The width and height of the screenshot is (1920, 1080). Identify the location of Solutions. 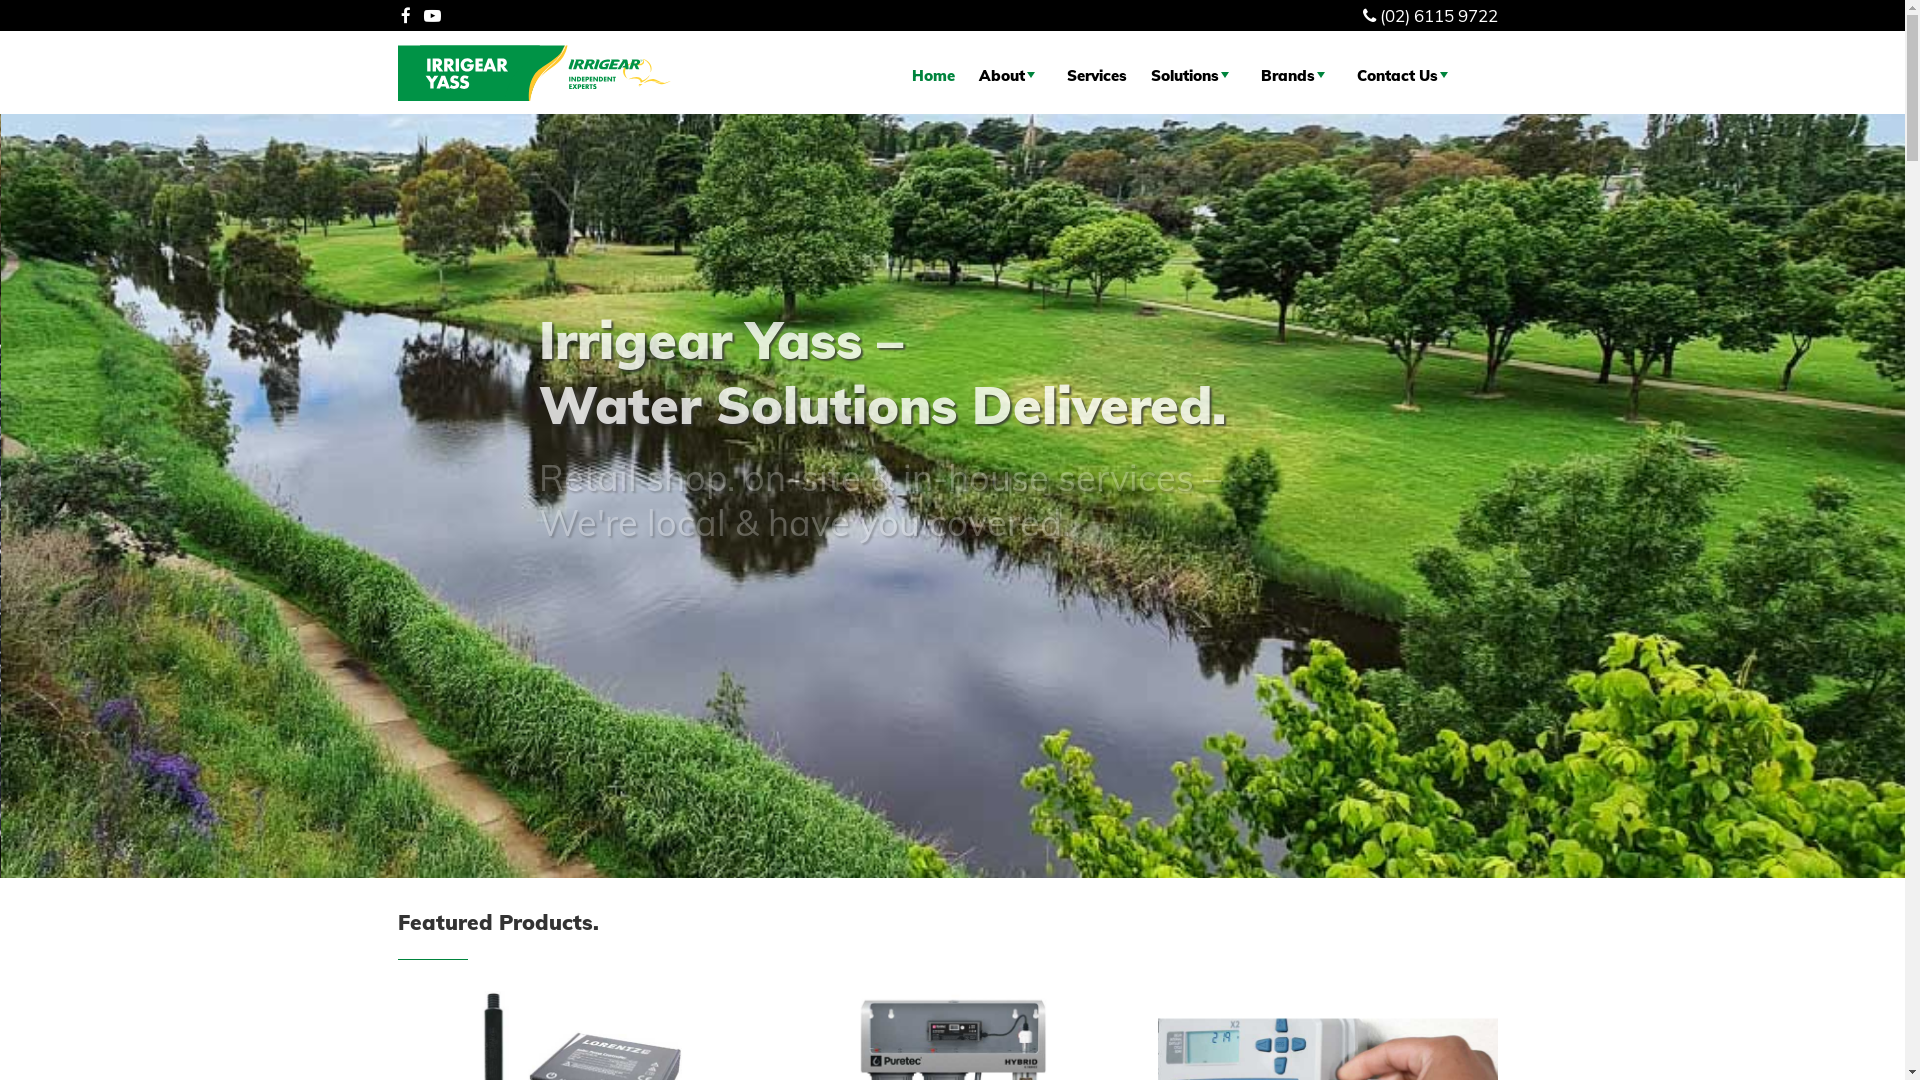
(1194, 76).